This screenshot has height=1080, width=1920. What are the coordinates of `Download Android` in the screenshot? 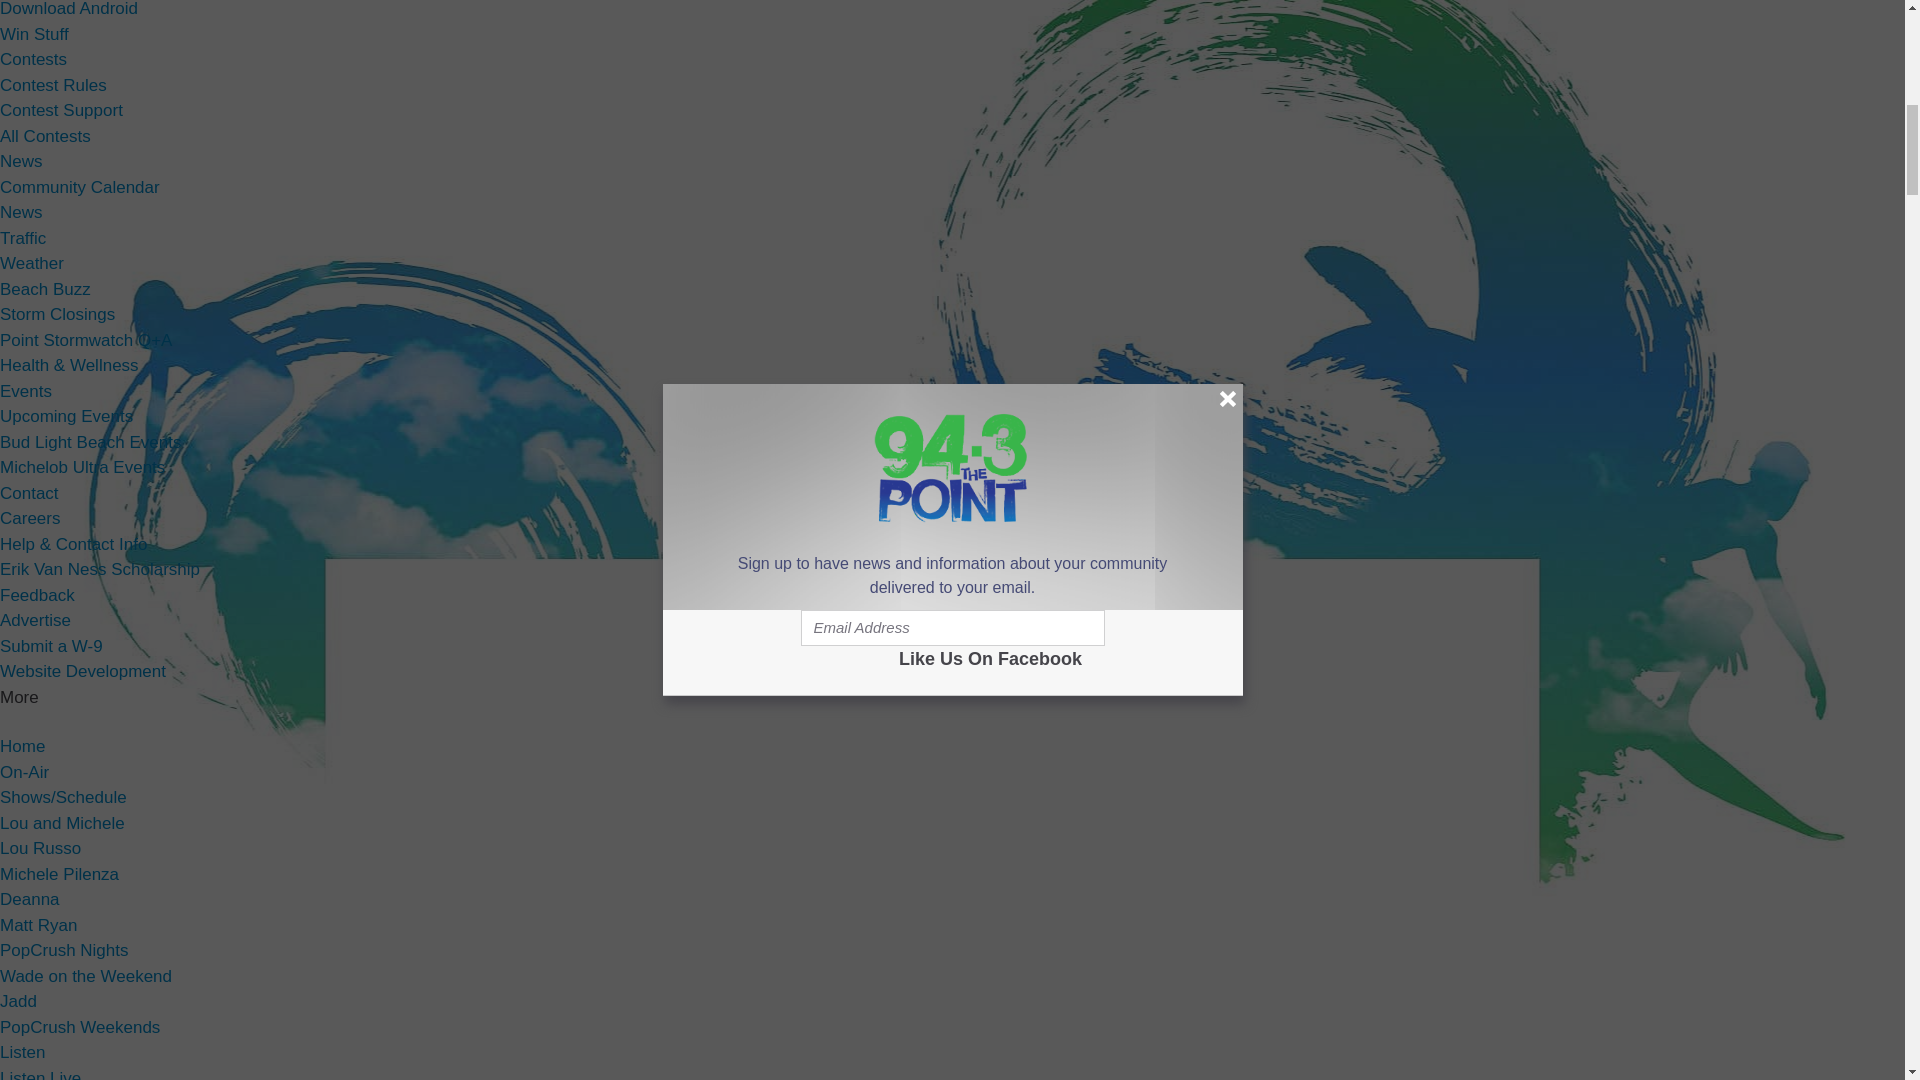 It's located at (69, 9).